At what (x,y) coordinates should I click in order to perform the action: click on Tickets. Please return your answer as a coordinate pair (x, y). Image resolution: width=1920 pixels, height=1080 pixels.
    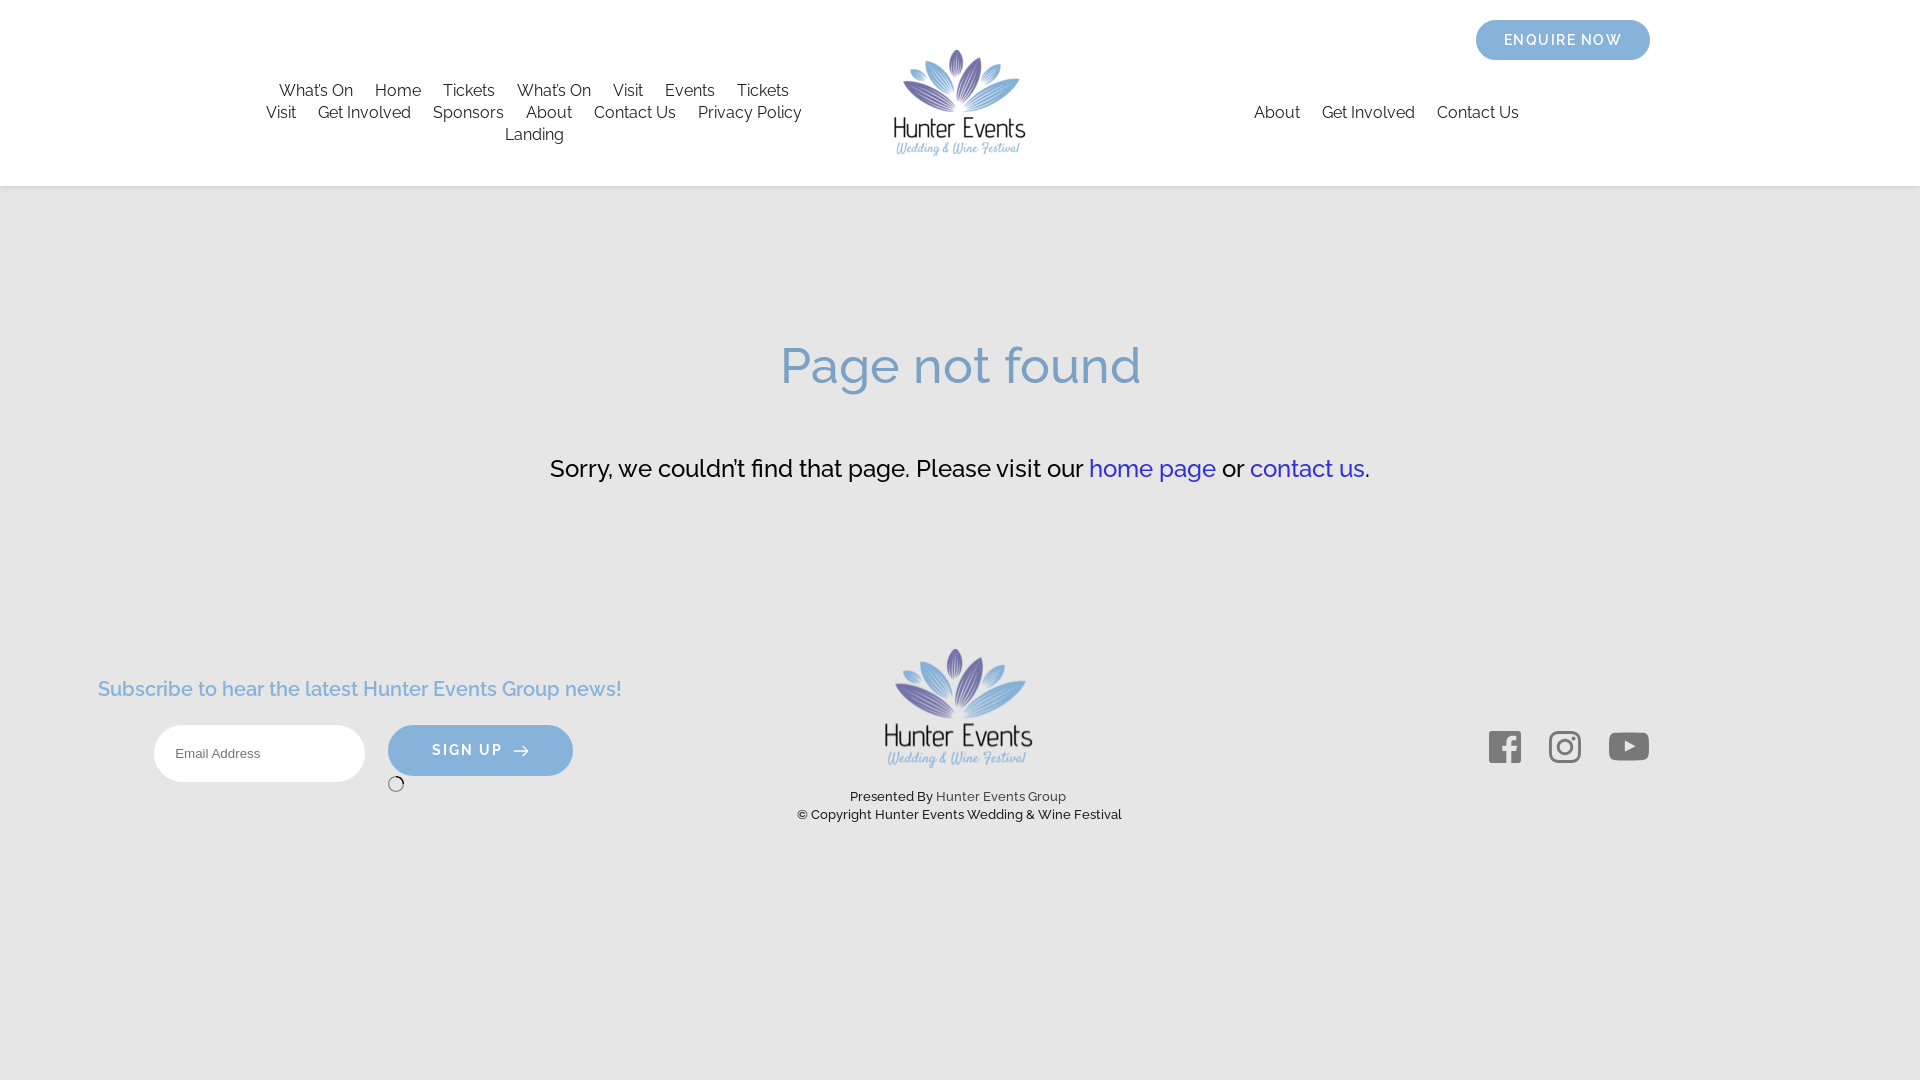
    Looking at the image, I should click on (469, 91).